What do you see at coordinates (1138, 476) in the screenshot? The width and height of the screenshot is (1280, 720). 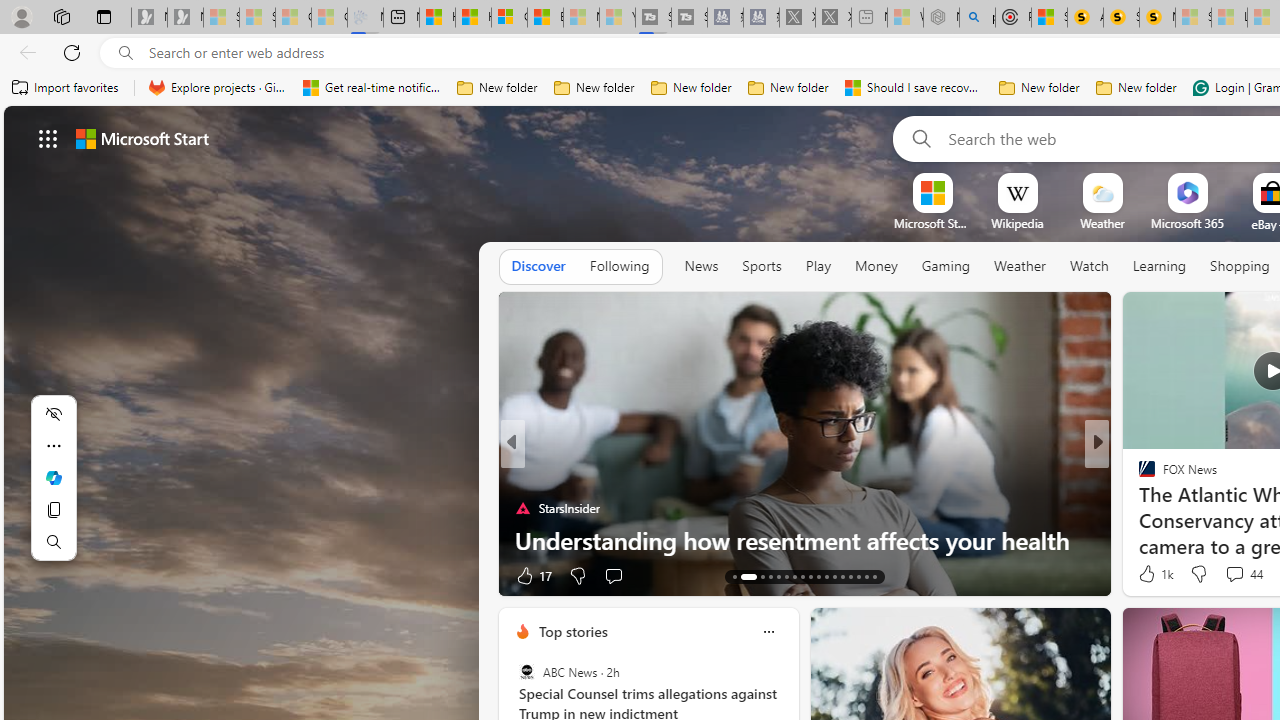 I see `Tribune News Service` at bounding box center [1138, 476].